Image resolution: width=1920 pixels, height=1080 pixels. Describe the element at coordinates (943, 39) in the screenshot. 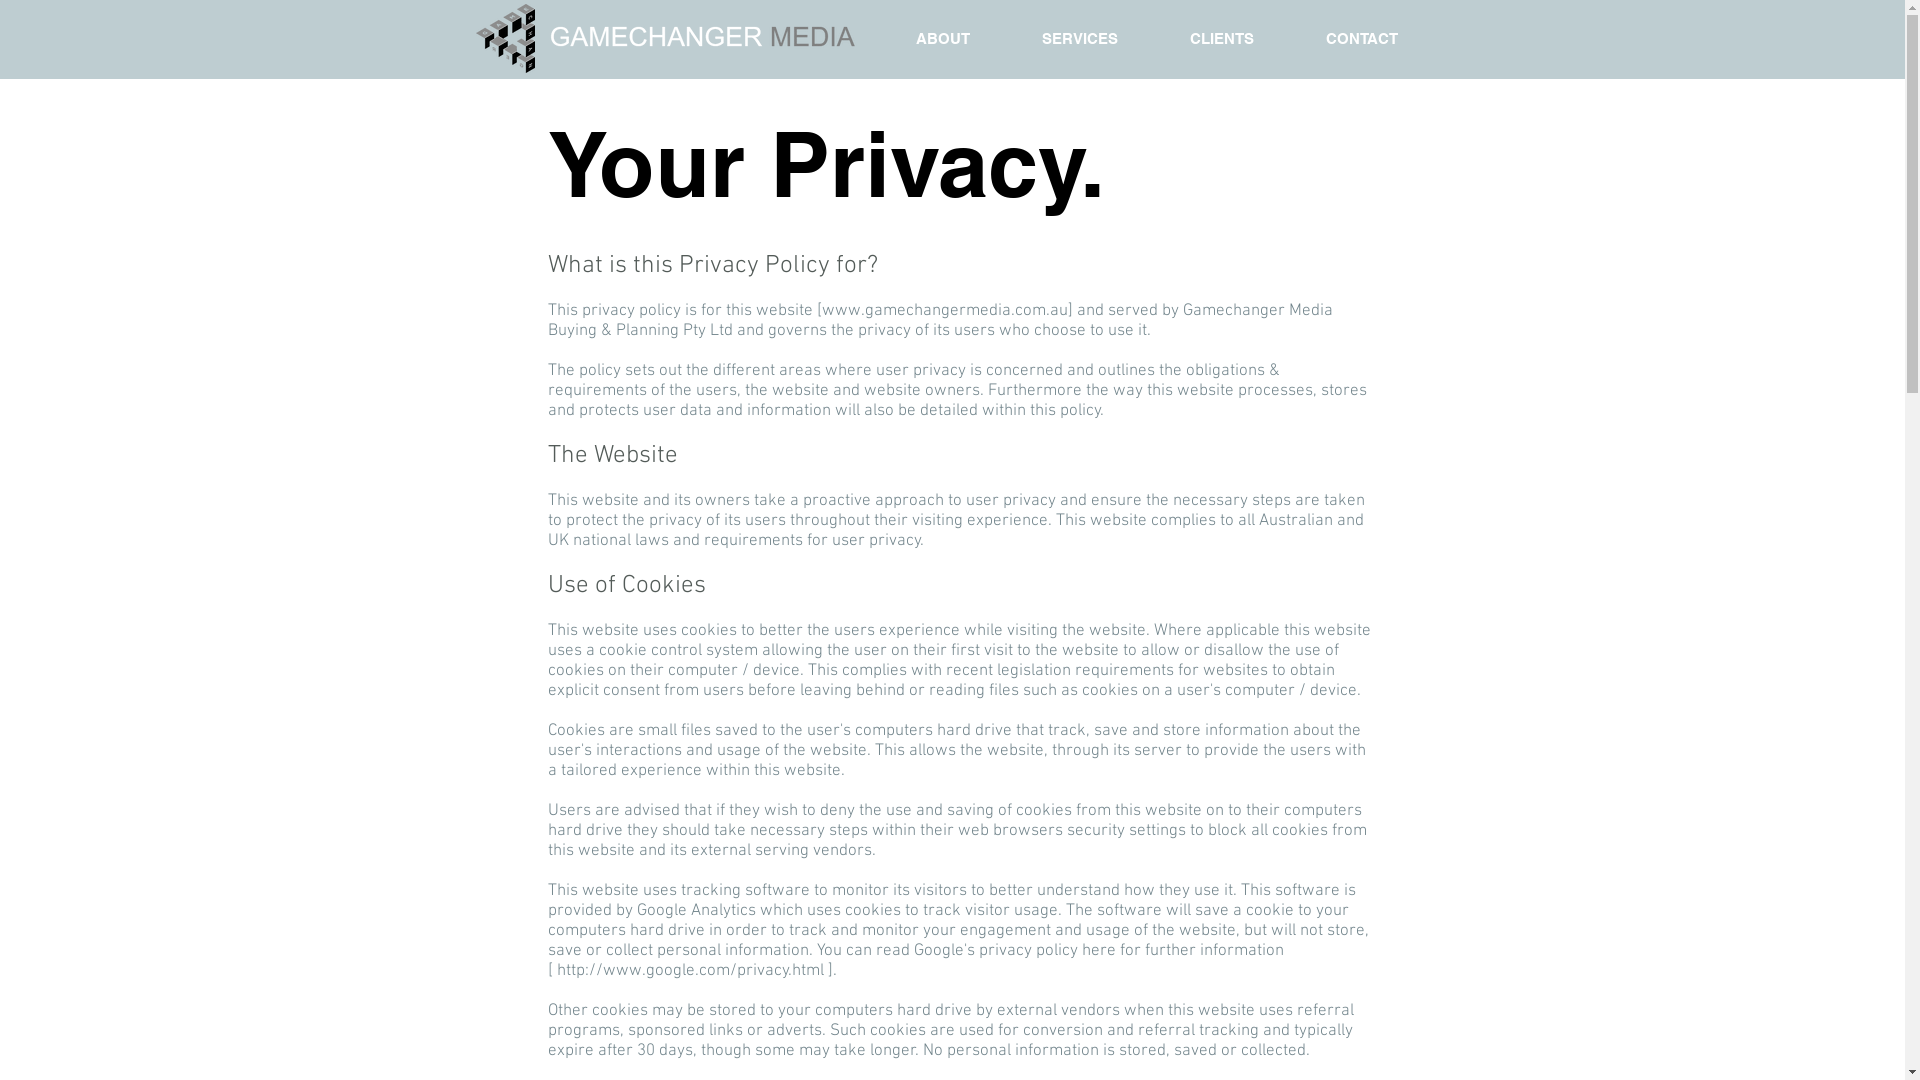

I see `ABOUT` at that location.